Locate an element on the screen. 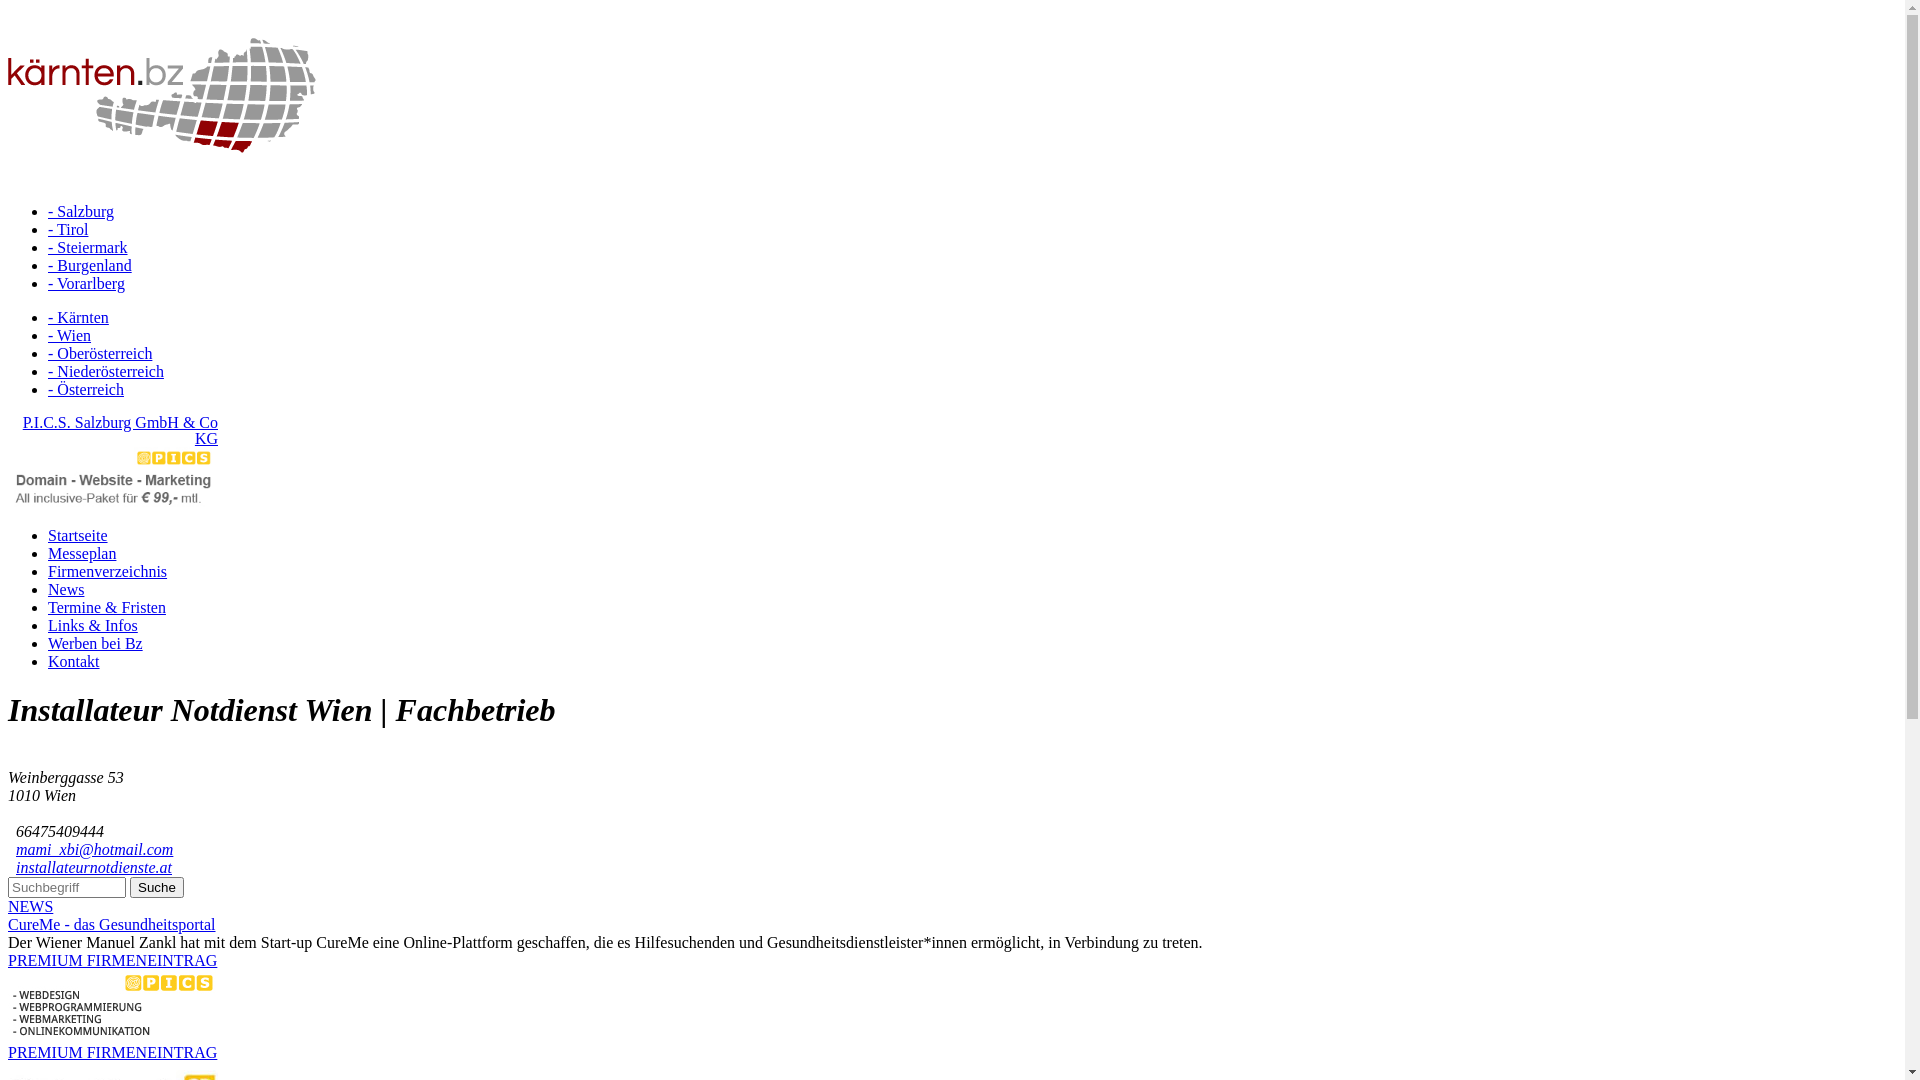 The width and height of the screenshot is (1920, 1080). Messeplan is located at coordinates (972, 554).